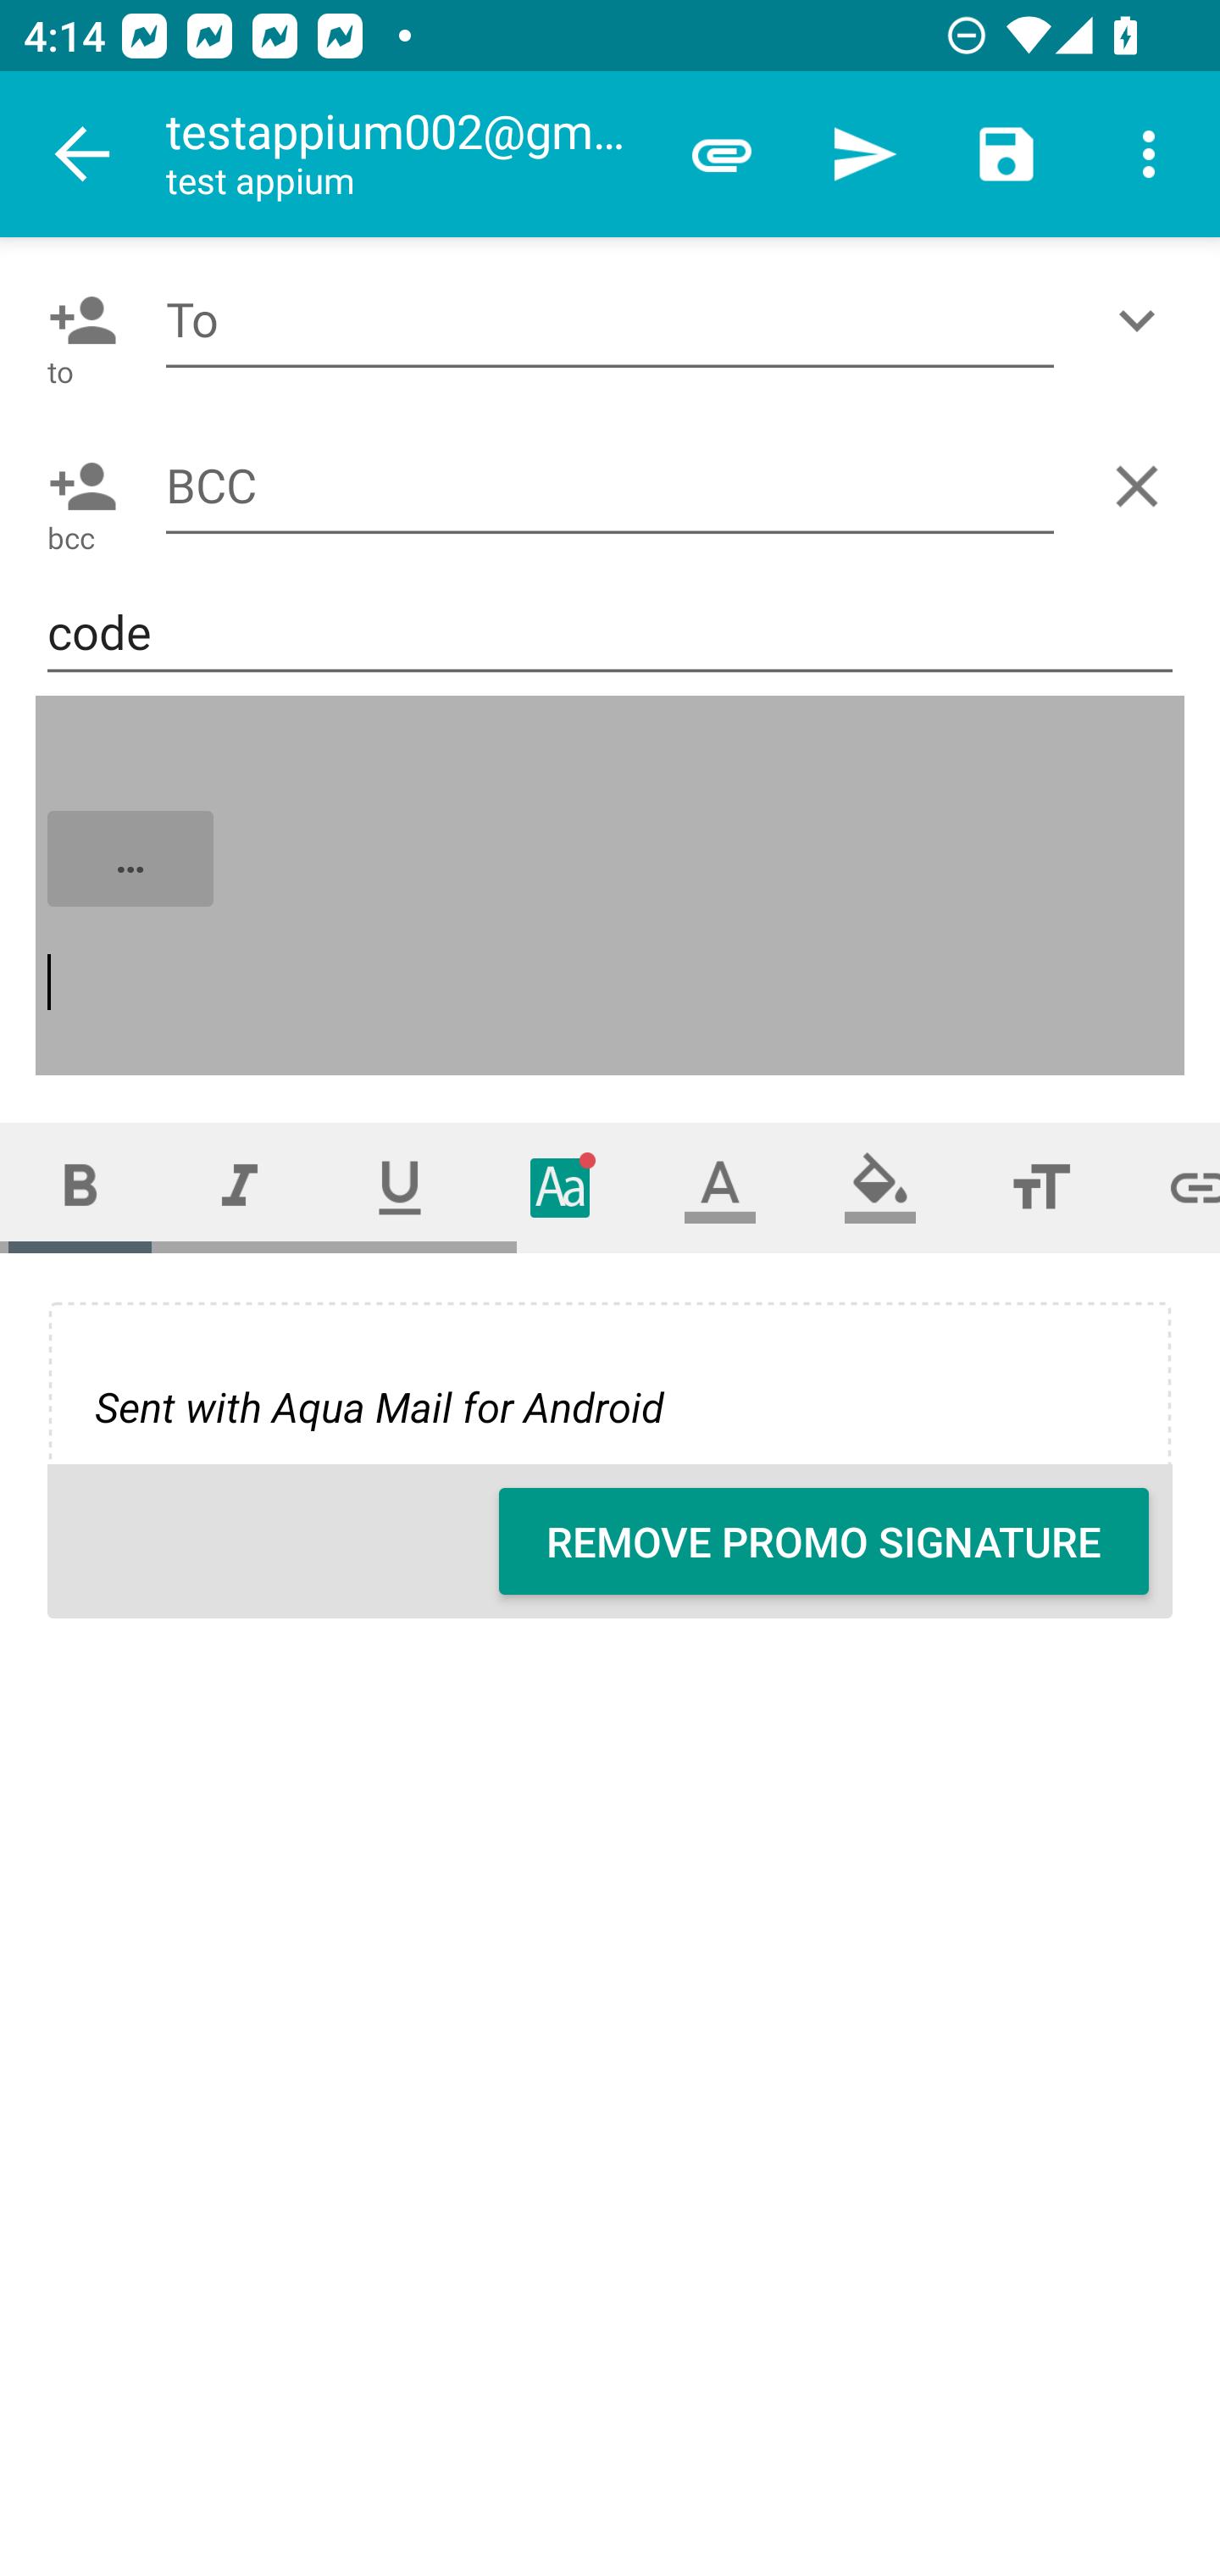 The height and width of the screenshot is (2576, 1220). Describe the element at coordinates (561, 1188) in the screenshot. I see `Typeface (font)` at that location.